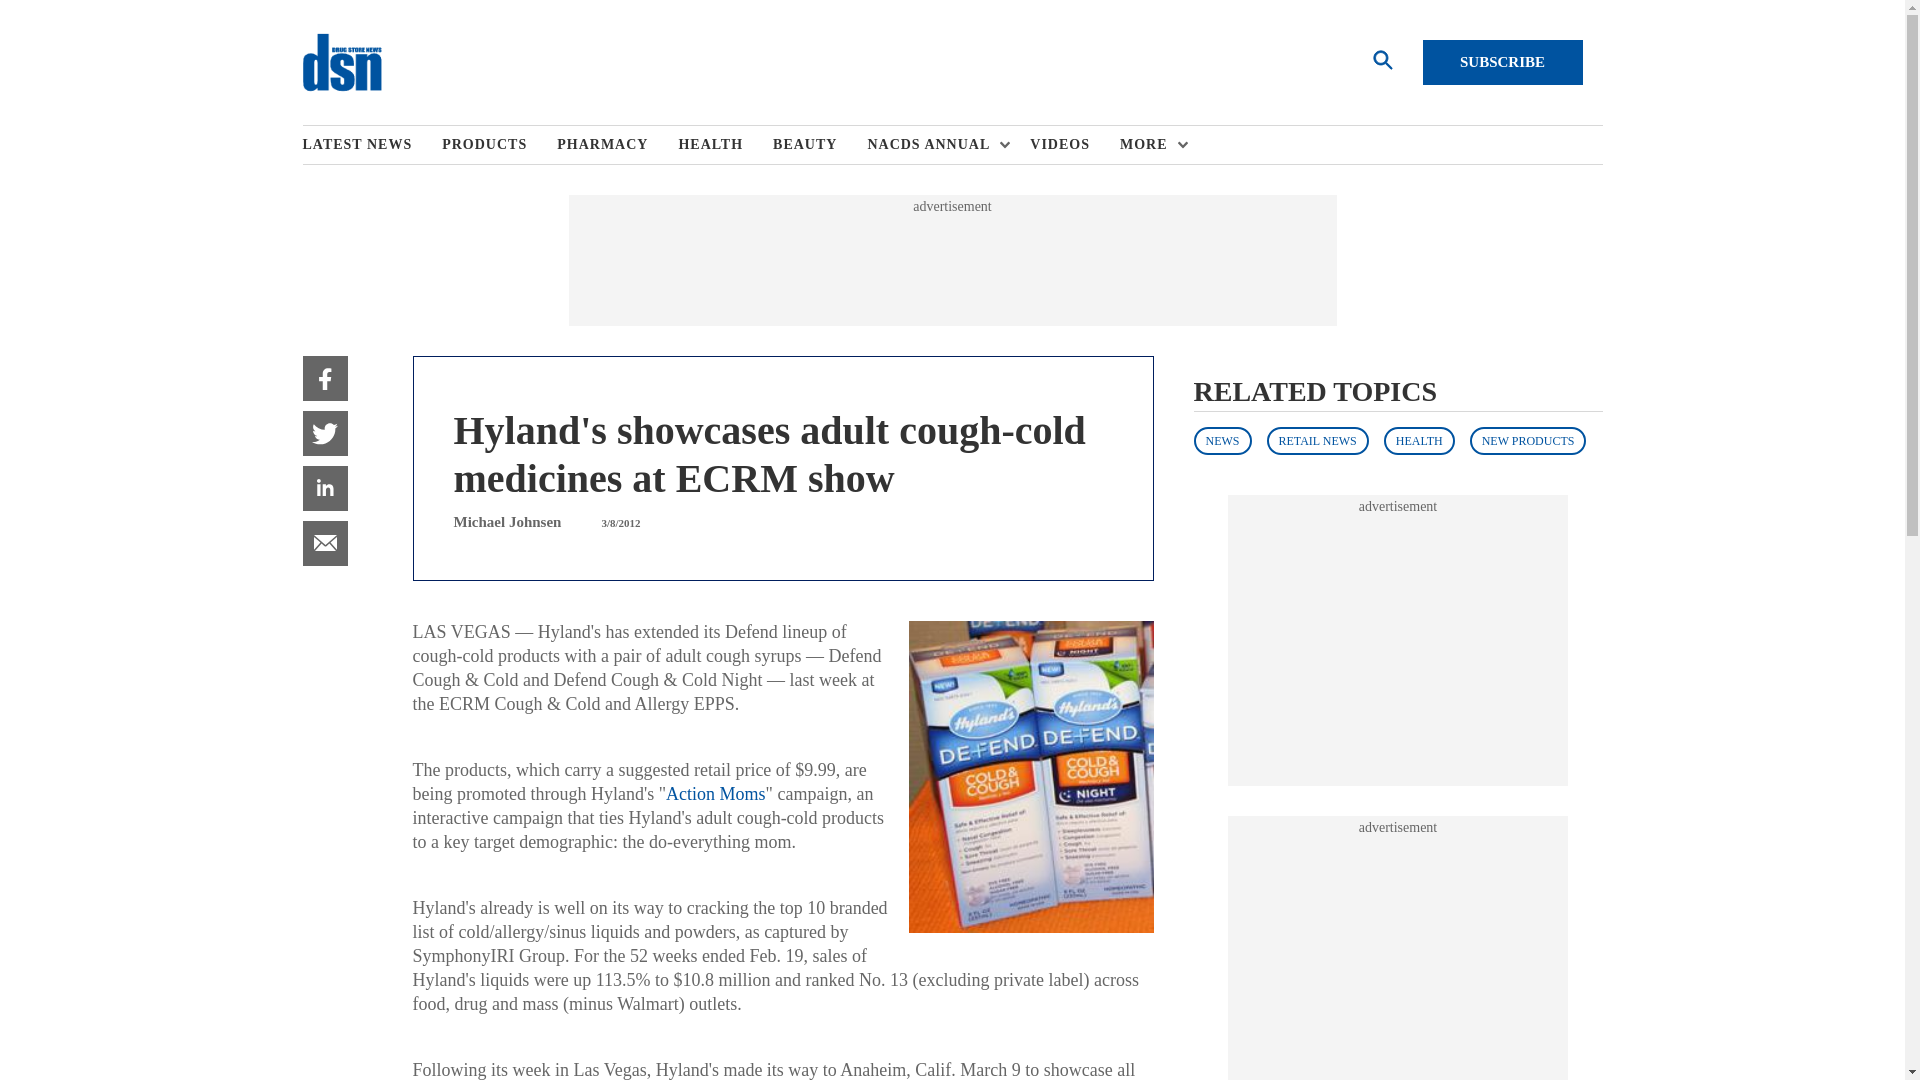 The height and width of the screenshot is (1080, 1920). Describe the element at coordinates (324, 433) in the screenshot. I see `twitter` at that location.